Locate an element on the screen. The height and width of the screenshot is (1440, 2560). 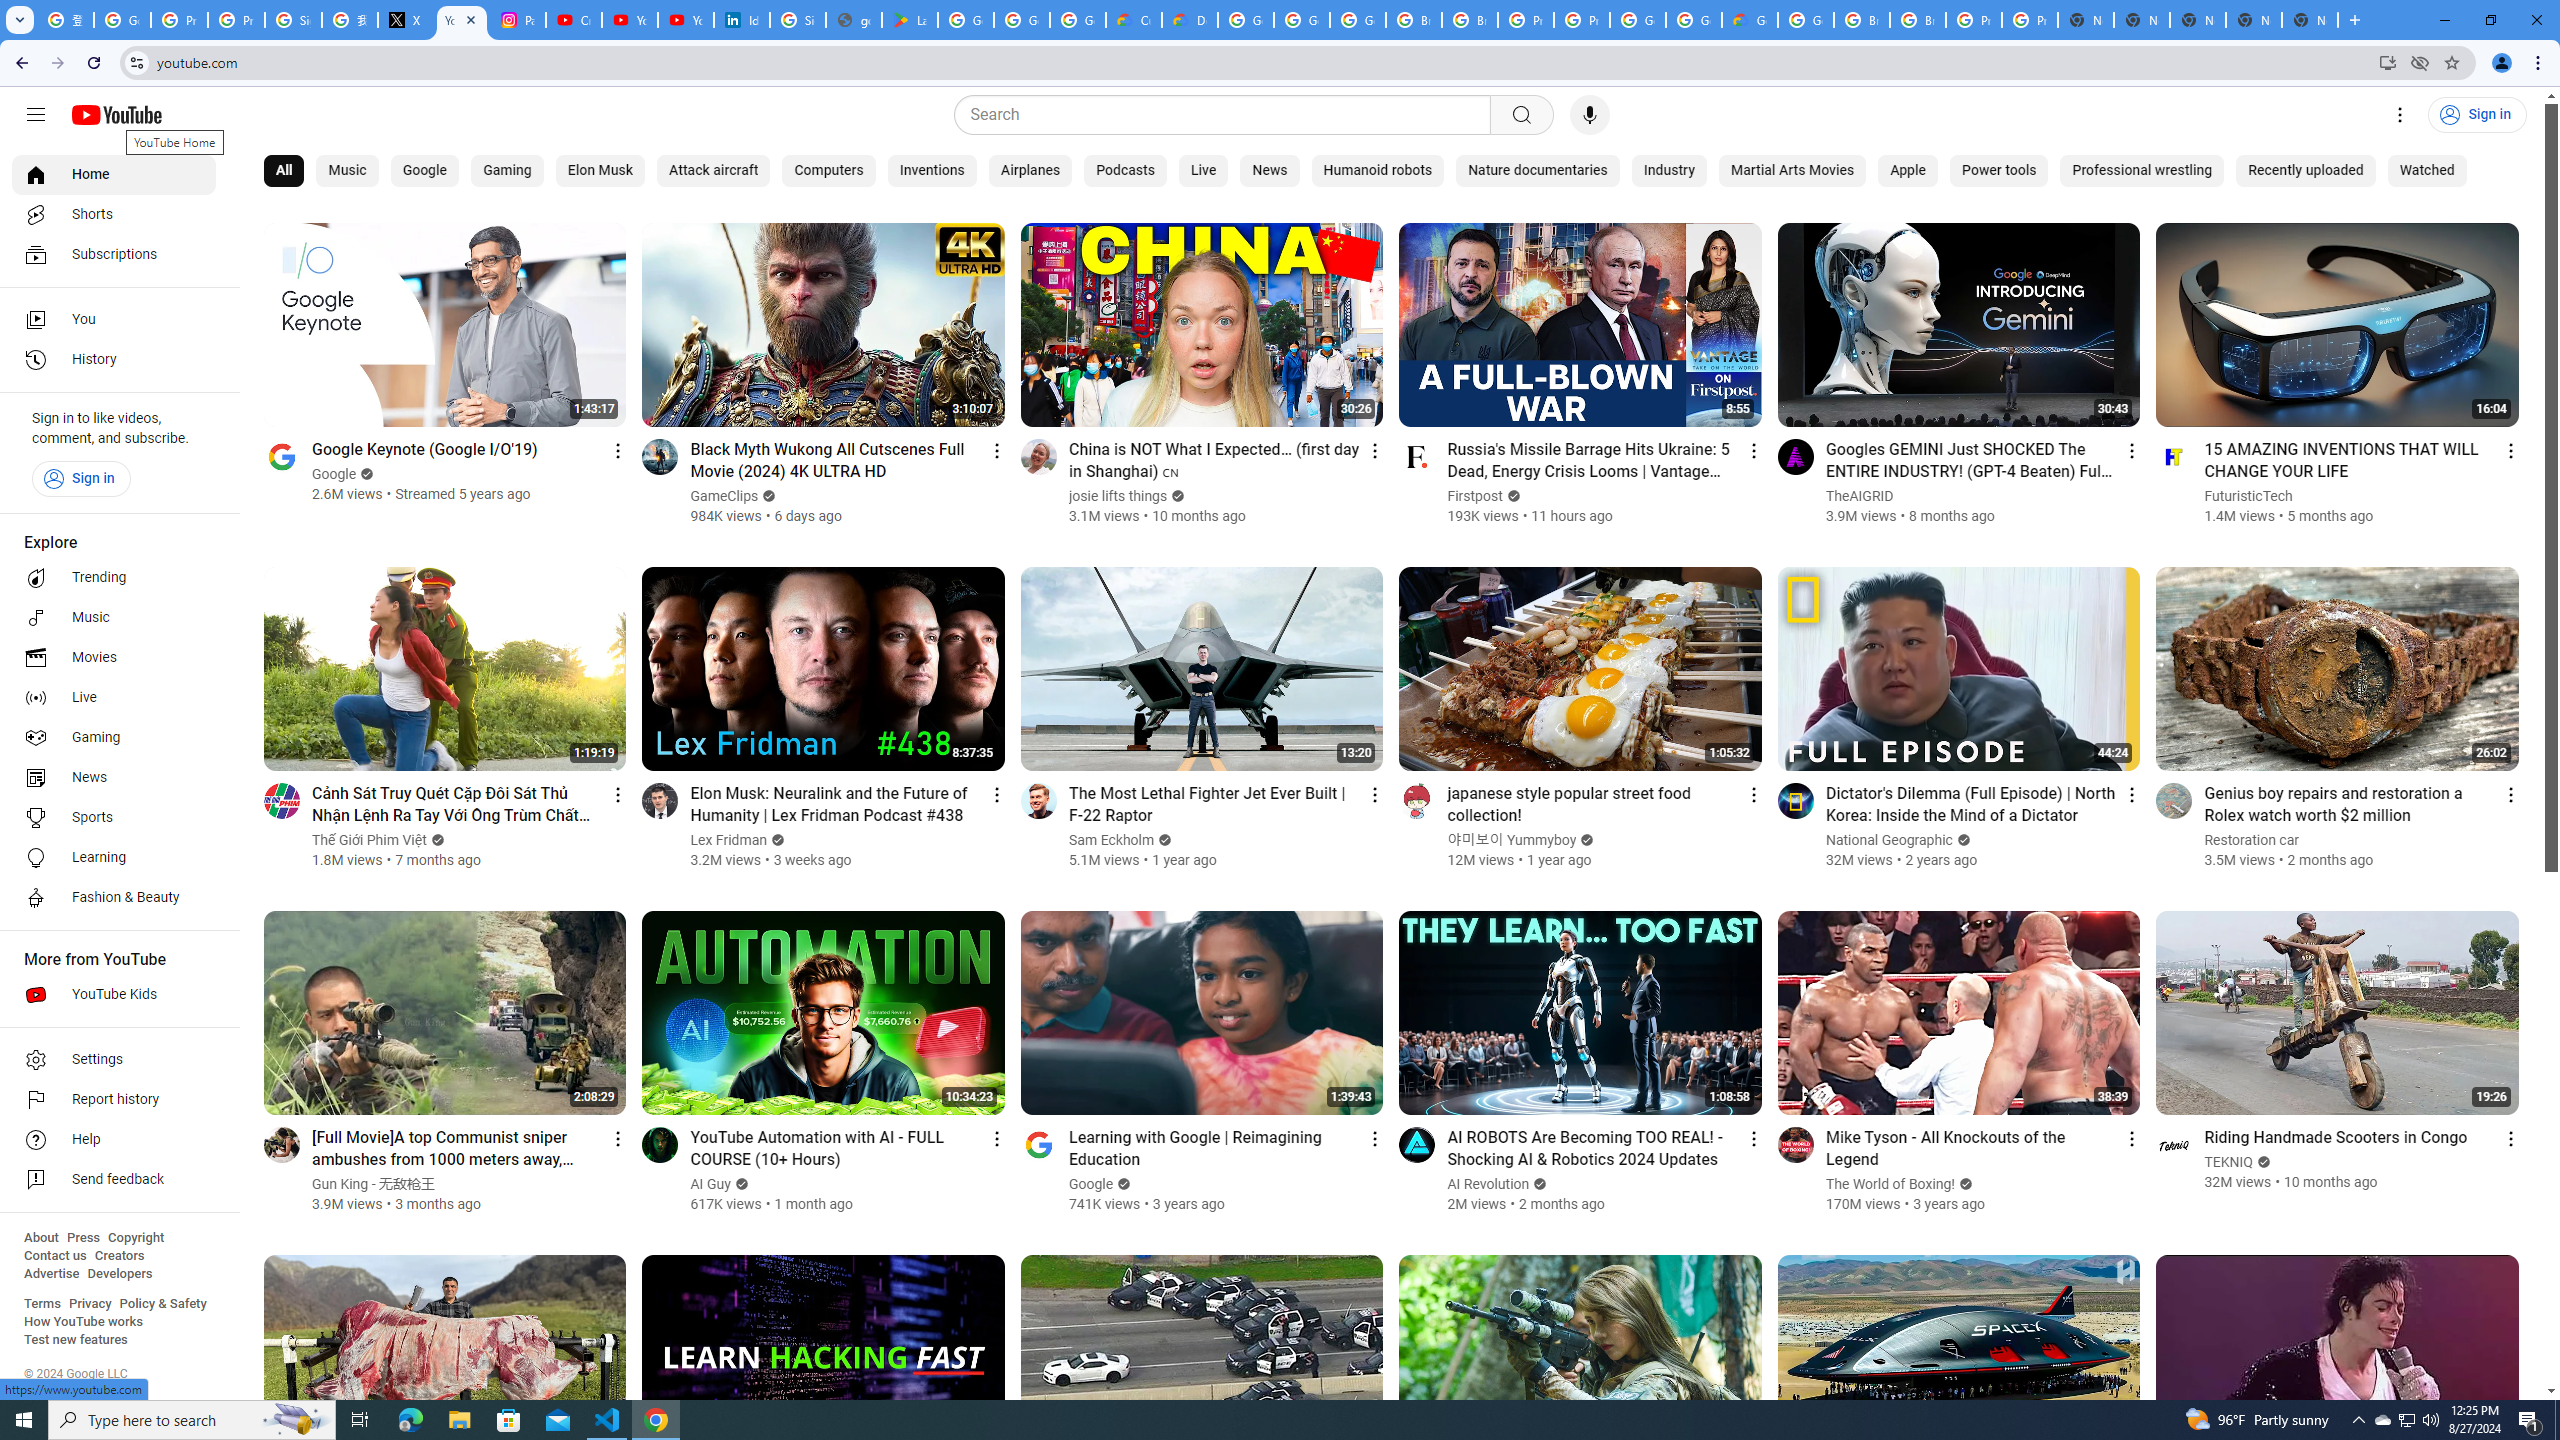
Apple is located at coordinates (1908, 171).